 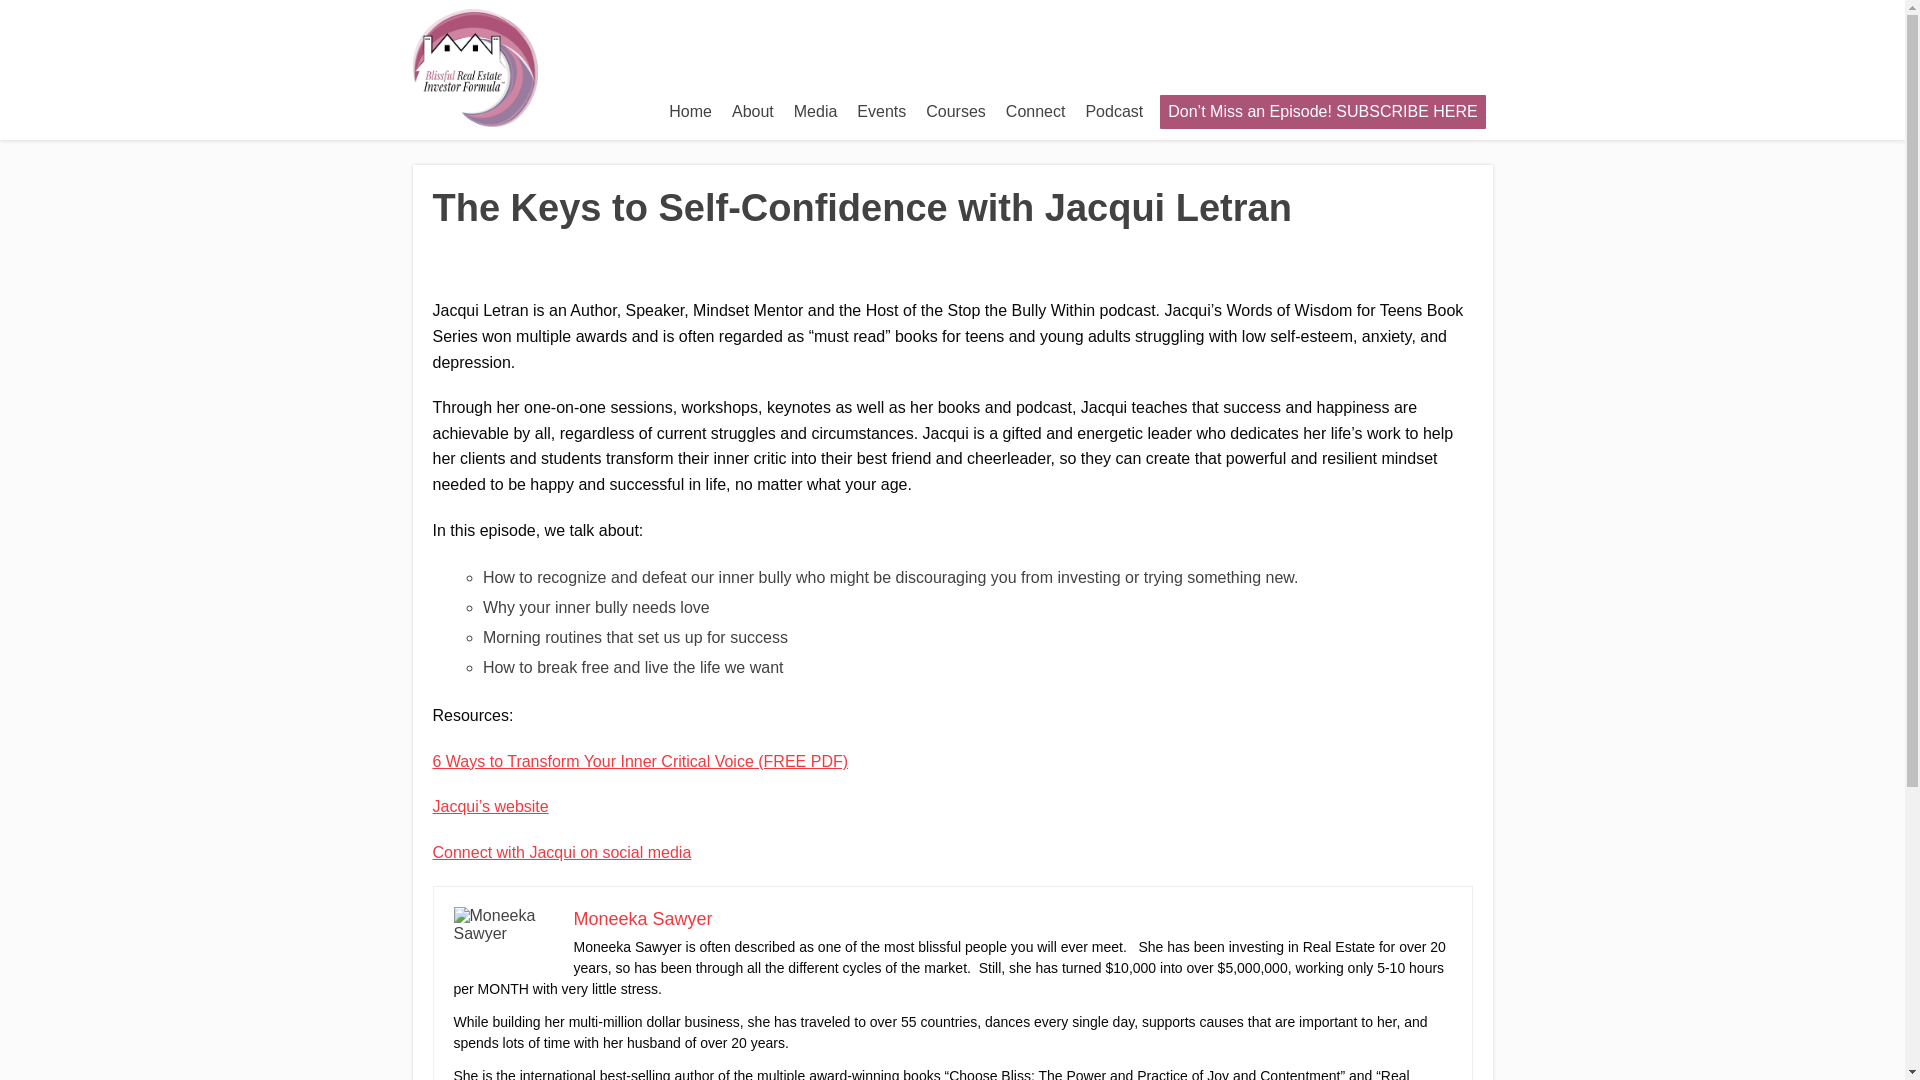 What do you see at coordinates (880, 111) in the screenshot?
I see `Events` at bounding box center [880, 111].